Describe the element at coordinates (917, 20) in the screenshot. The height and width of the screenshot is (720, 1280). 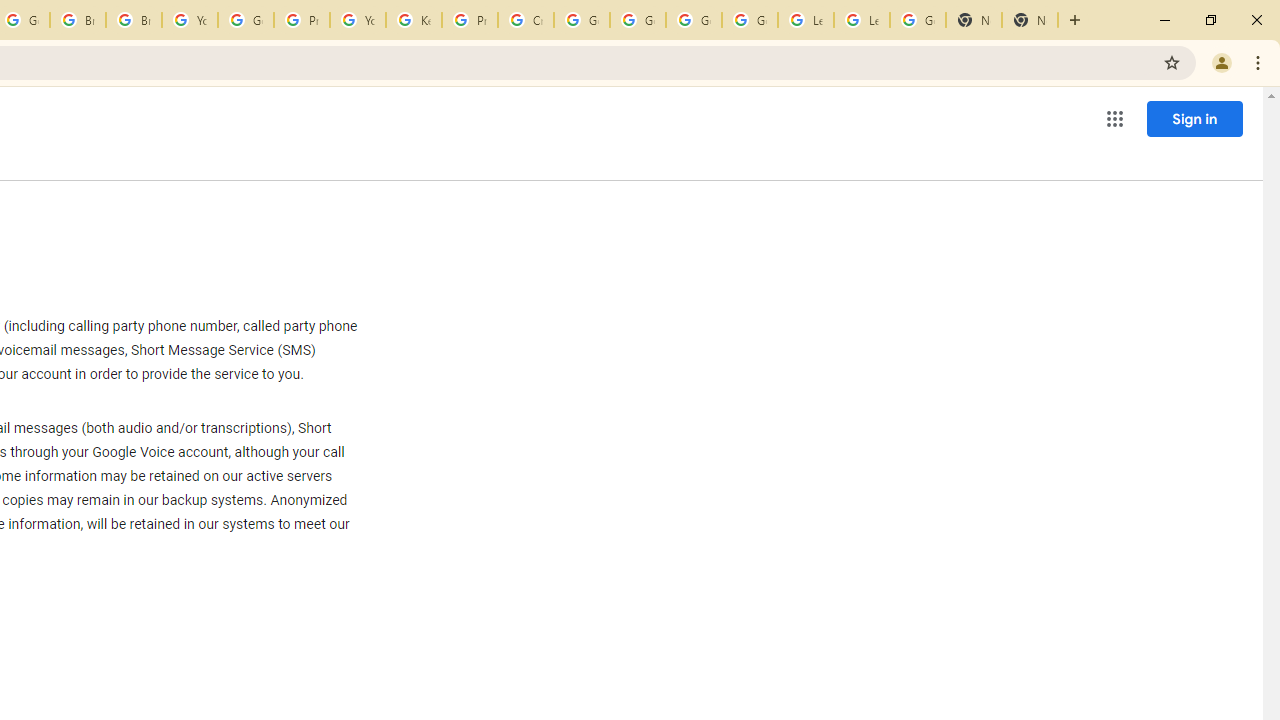
I see `Google Account` at that location.